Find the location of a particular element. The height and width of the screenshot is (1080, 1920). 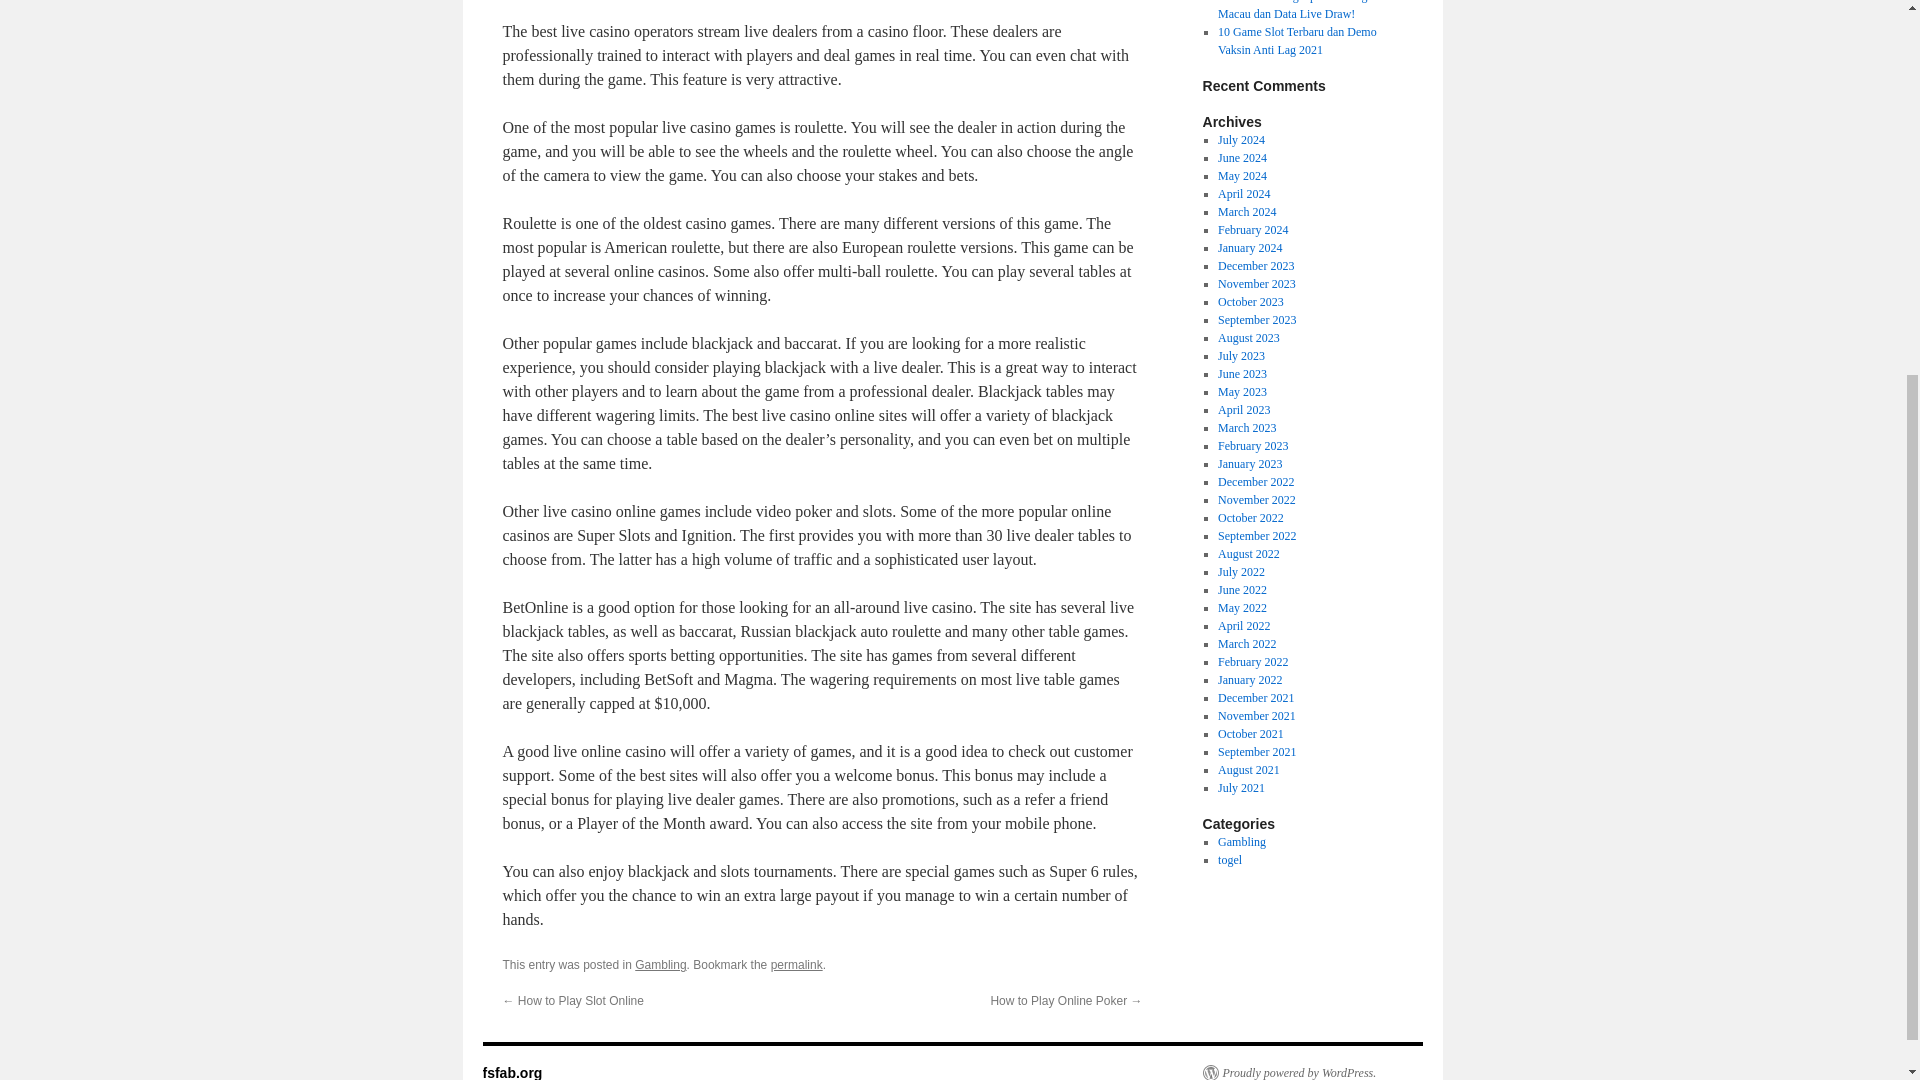

December 2022 is located at coordinates (1256, 482).